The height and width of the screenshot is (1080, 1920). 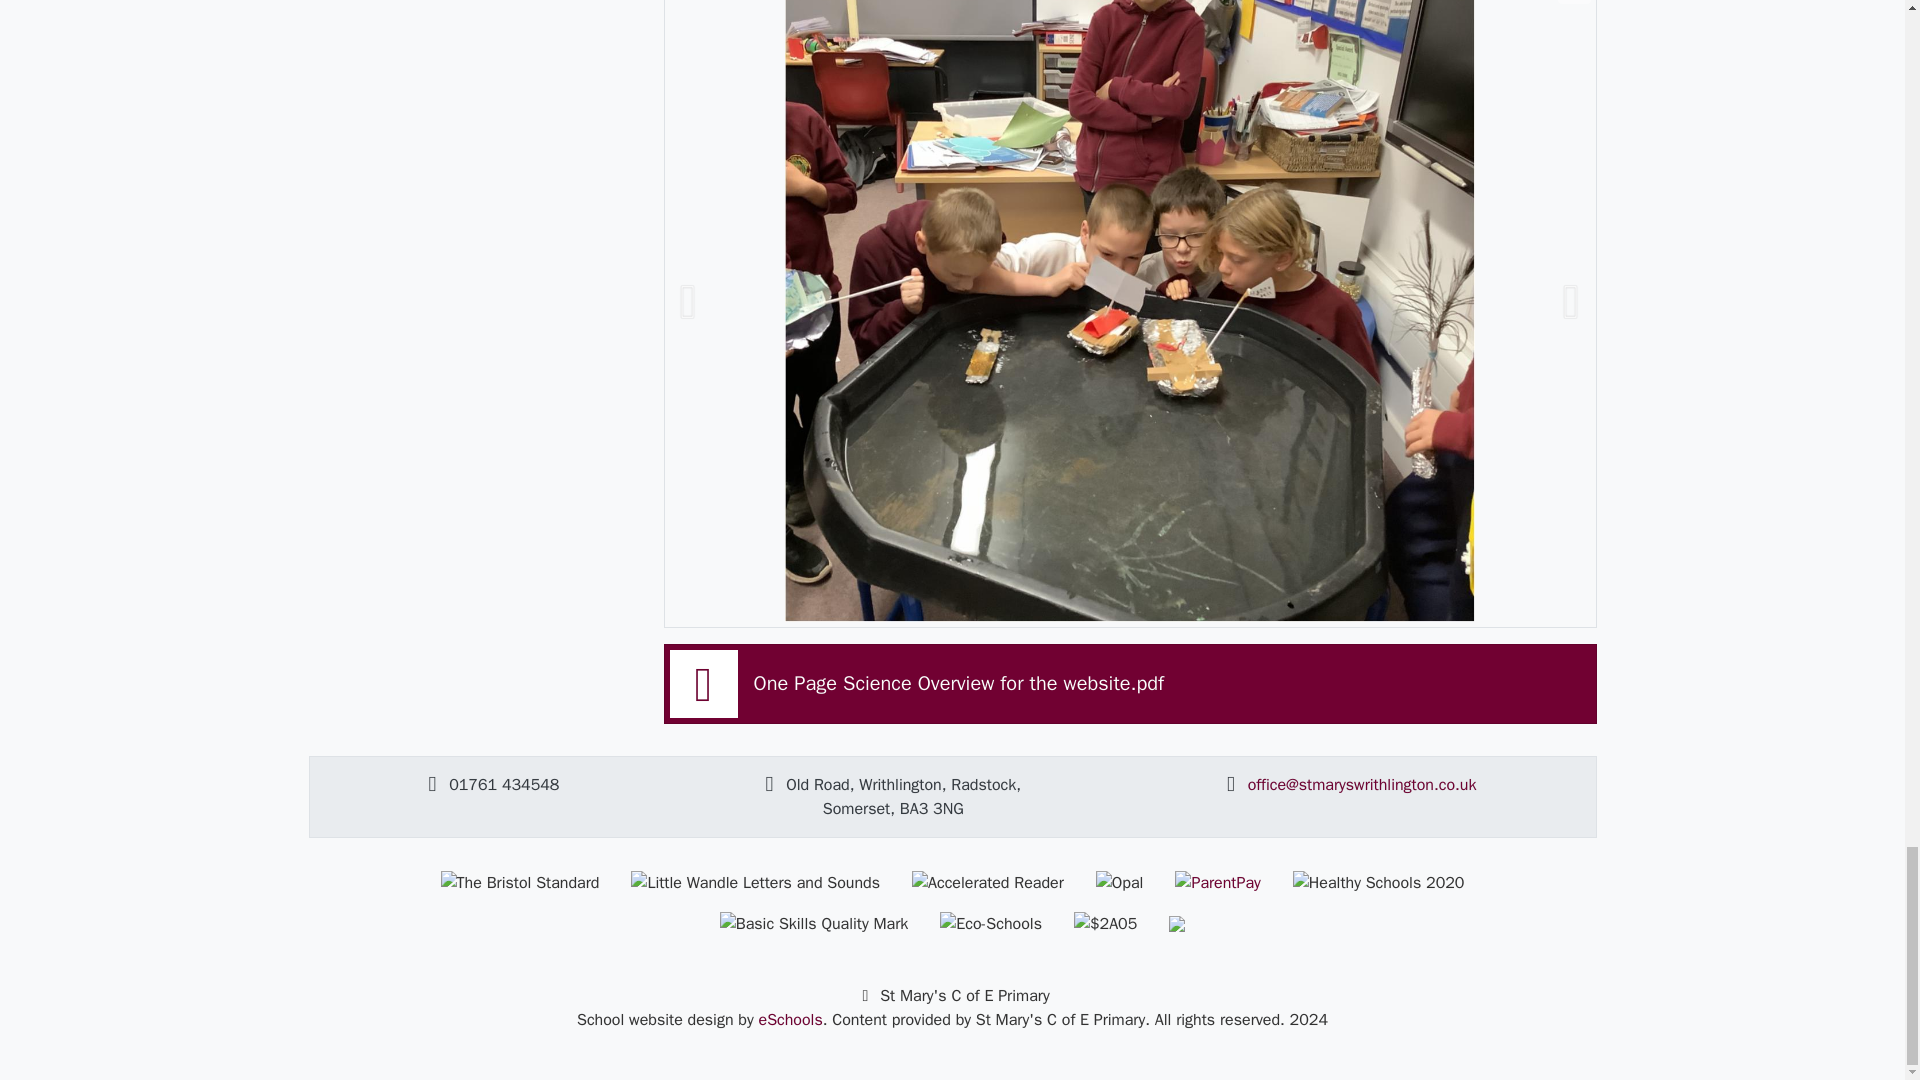 I want to click on ParentPay, so click(x=1217, y=882).